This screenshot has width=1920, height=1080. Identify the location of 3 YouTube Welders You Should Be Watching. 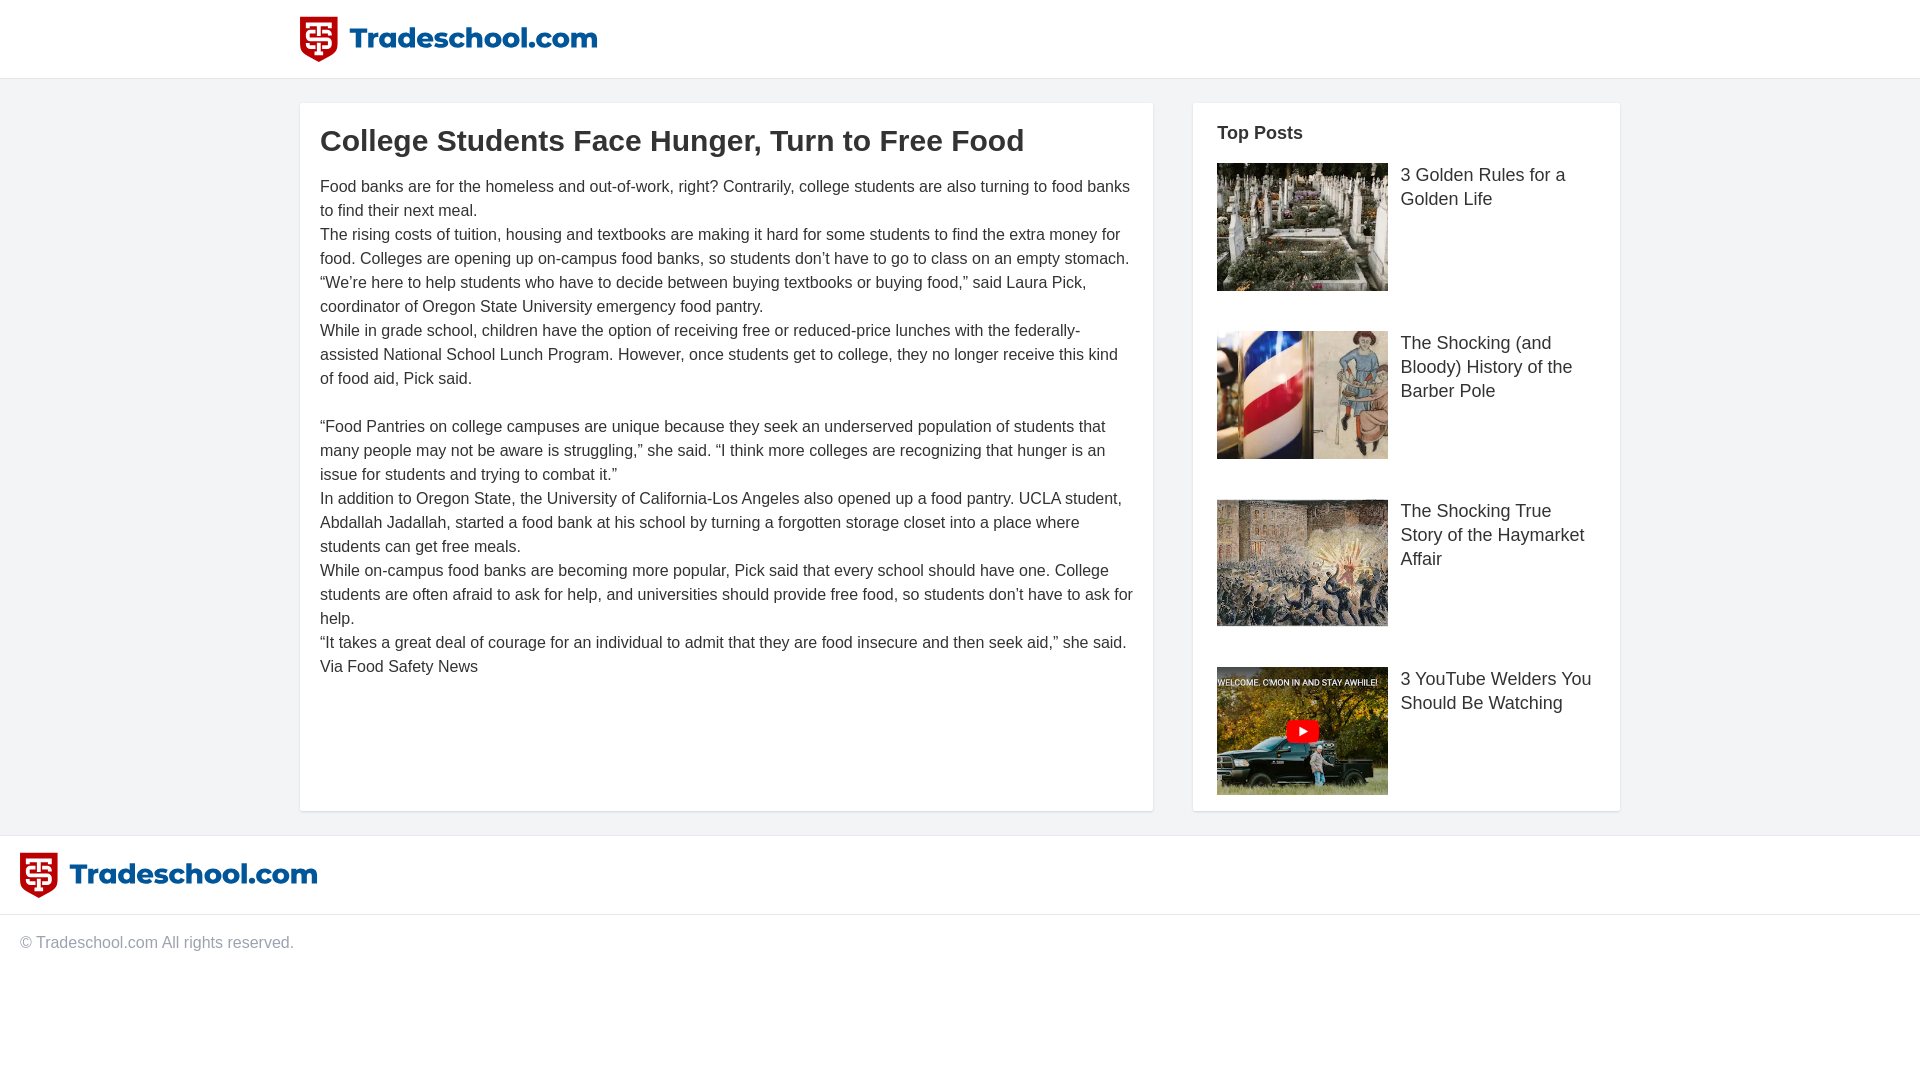
(1497, 730).